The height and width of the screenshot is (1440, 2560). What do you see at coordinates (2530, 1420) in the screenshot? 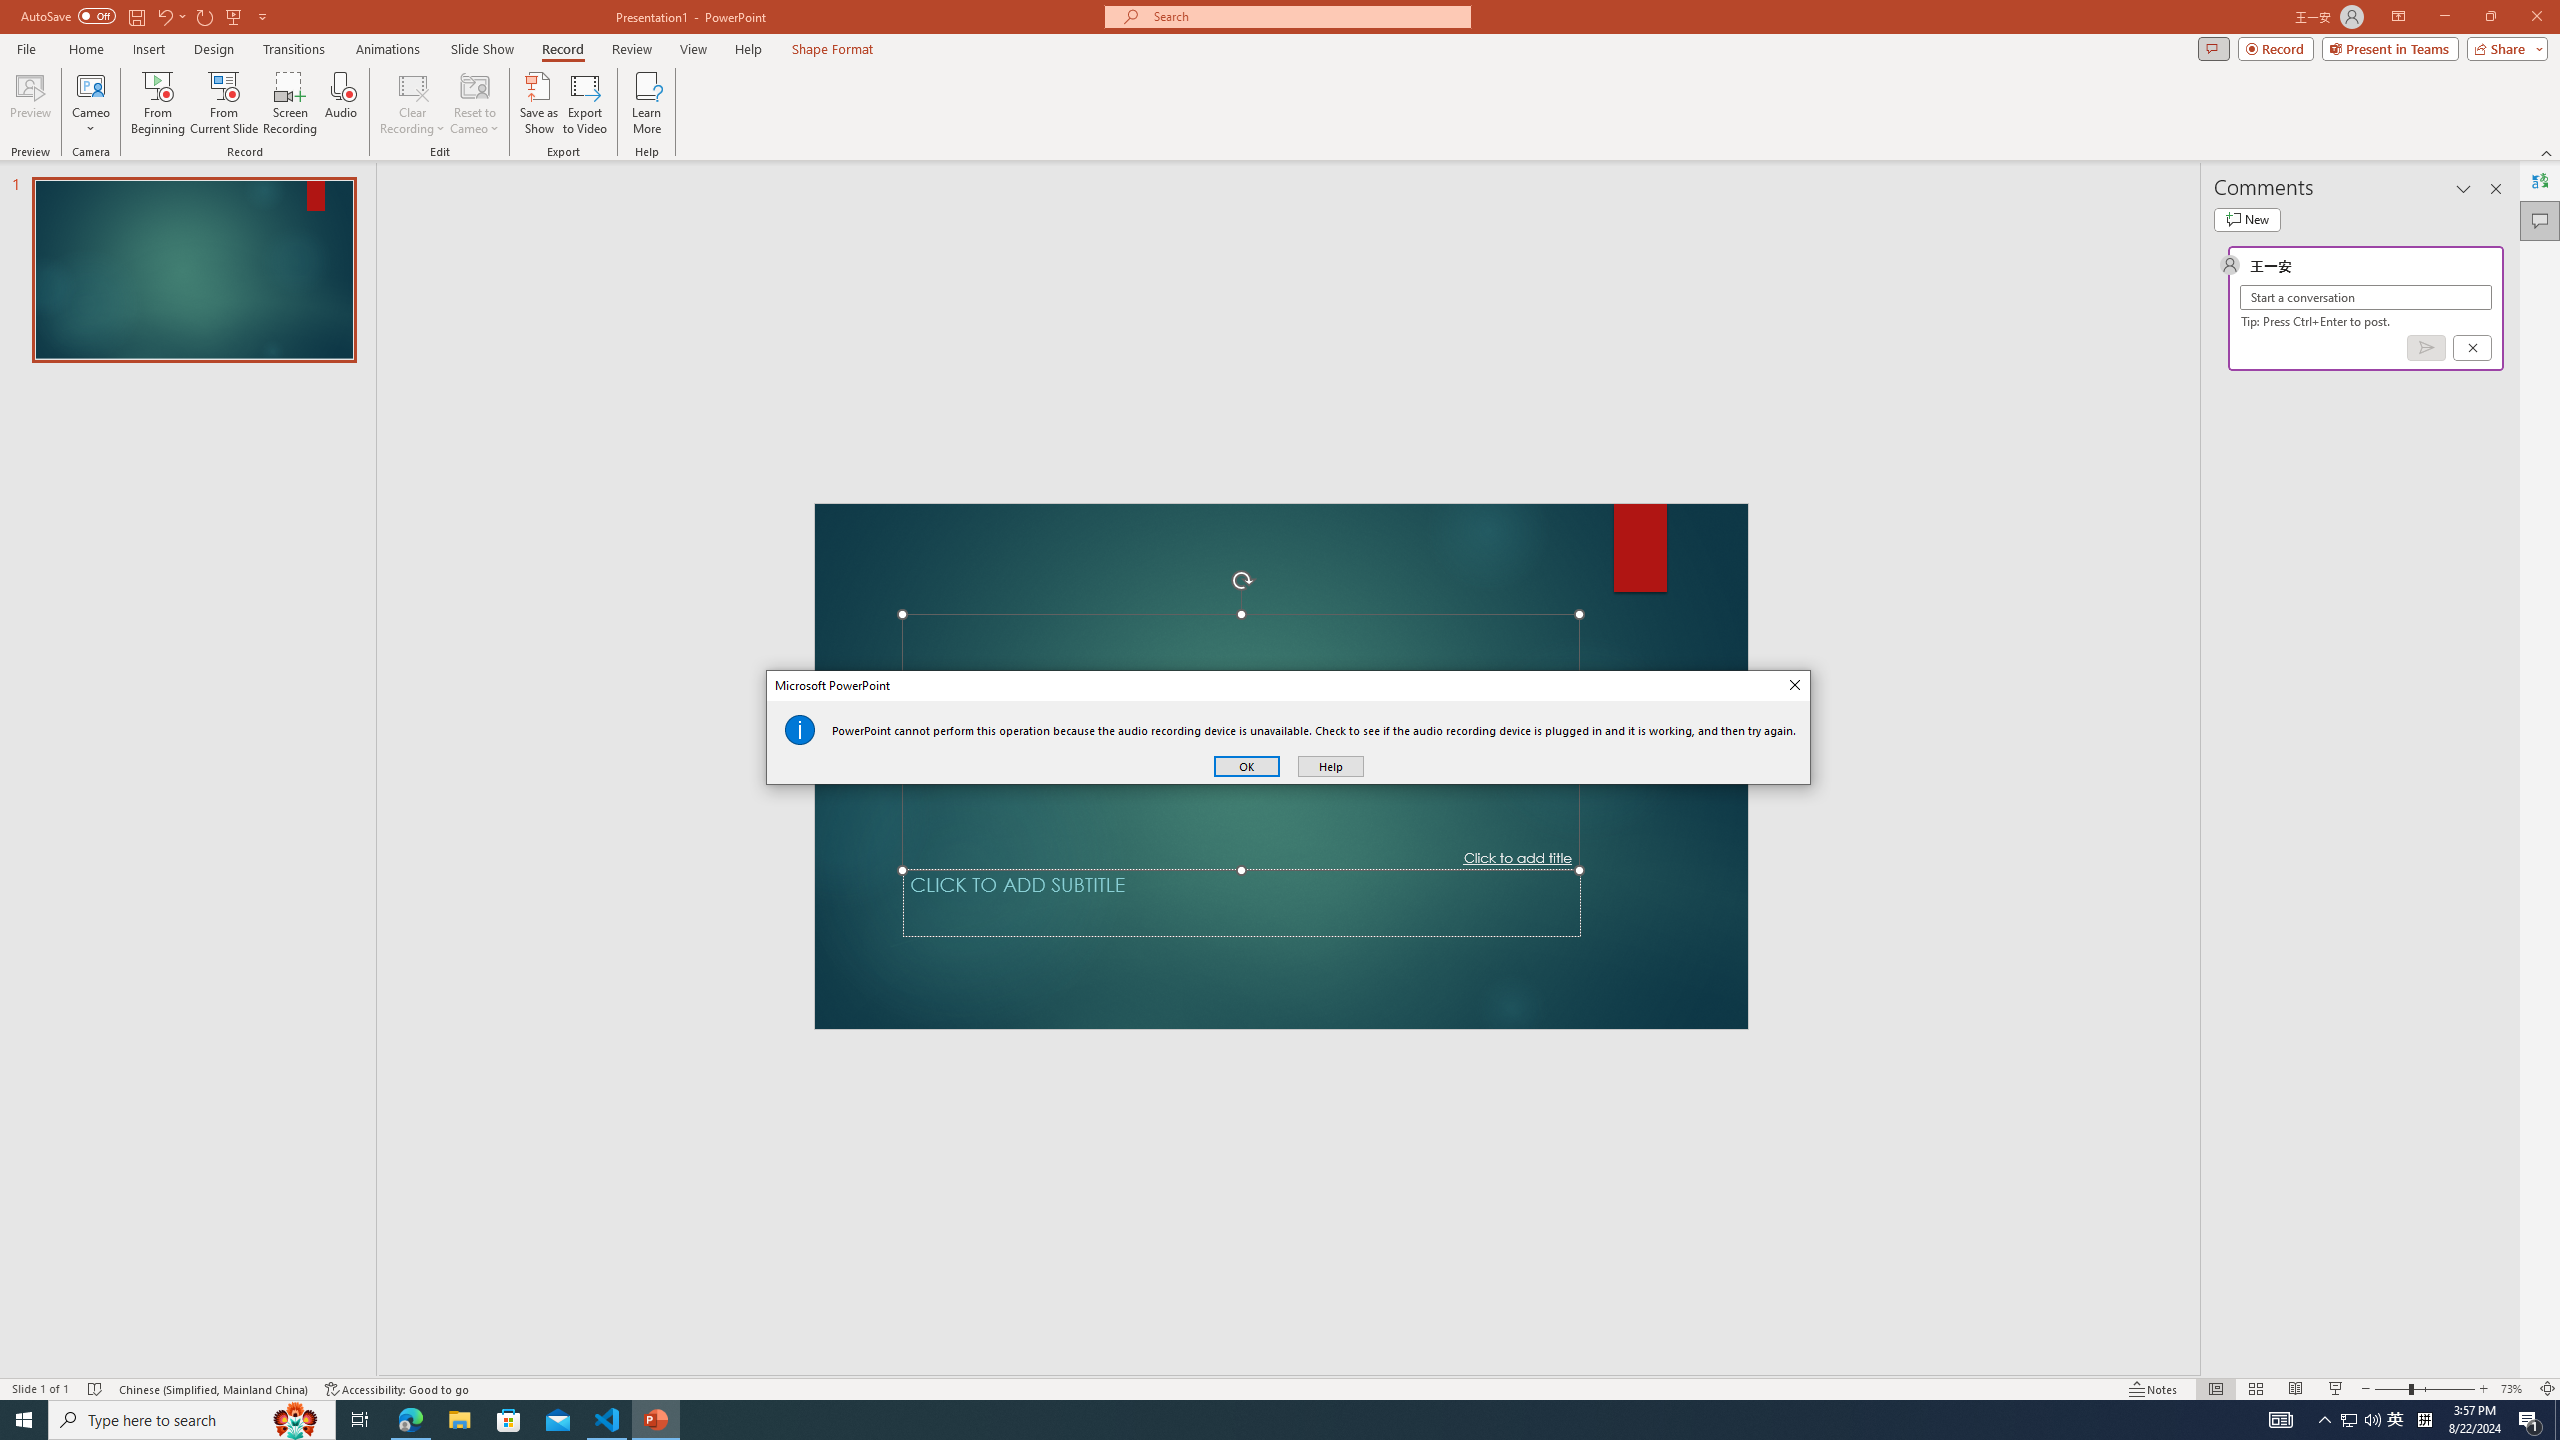
I see `Action Center, 1 new notification` at bounding box center [2530, 1420].